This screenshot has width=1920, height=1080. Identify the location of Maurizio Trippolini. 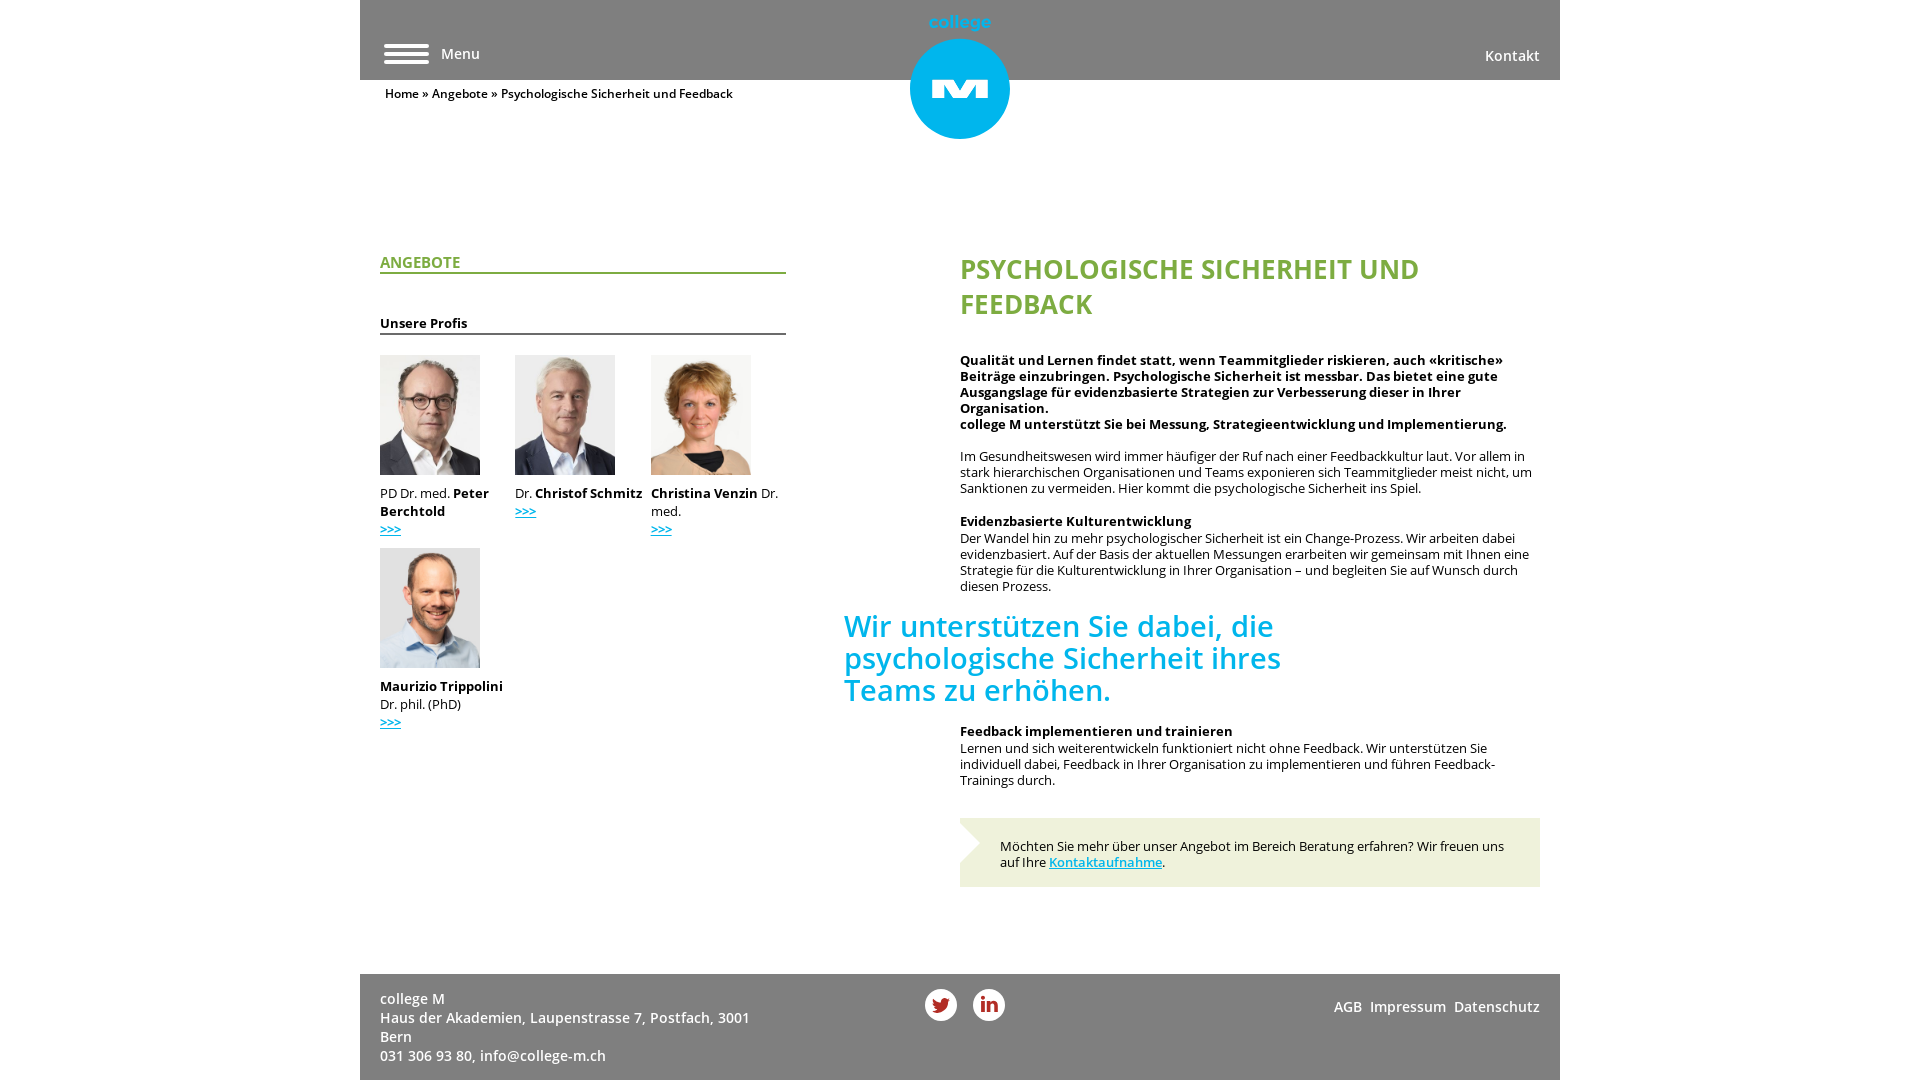
(430, 608).